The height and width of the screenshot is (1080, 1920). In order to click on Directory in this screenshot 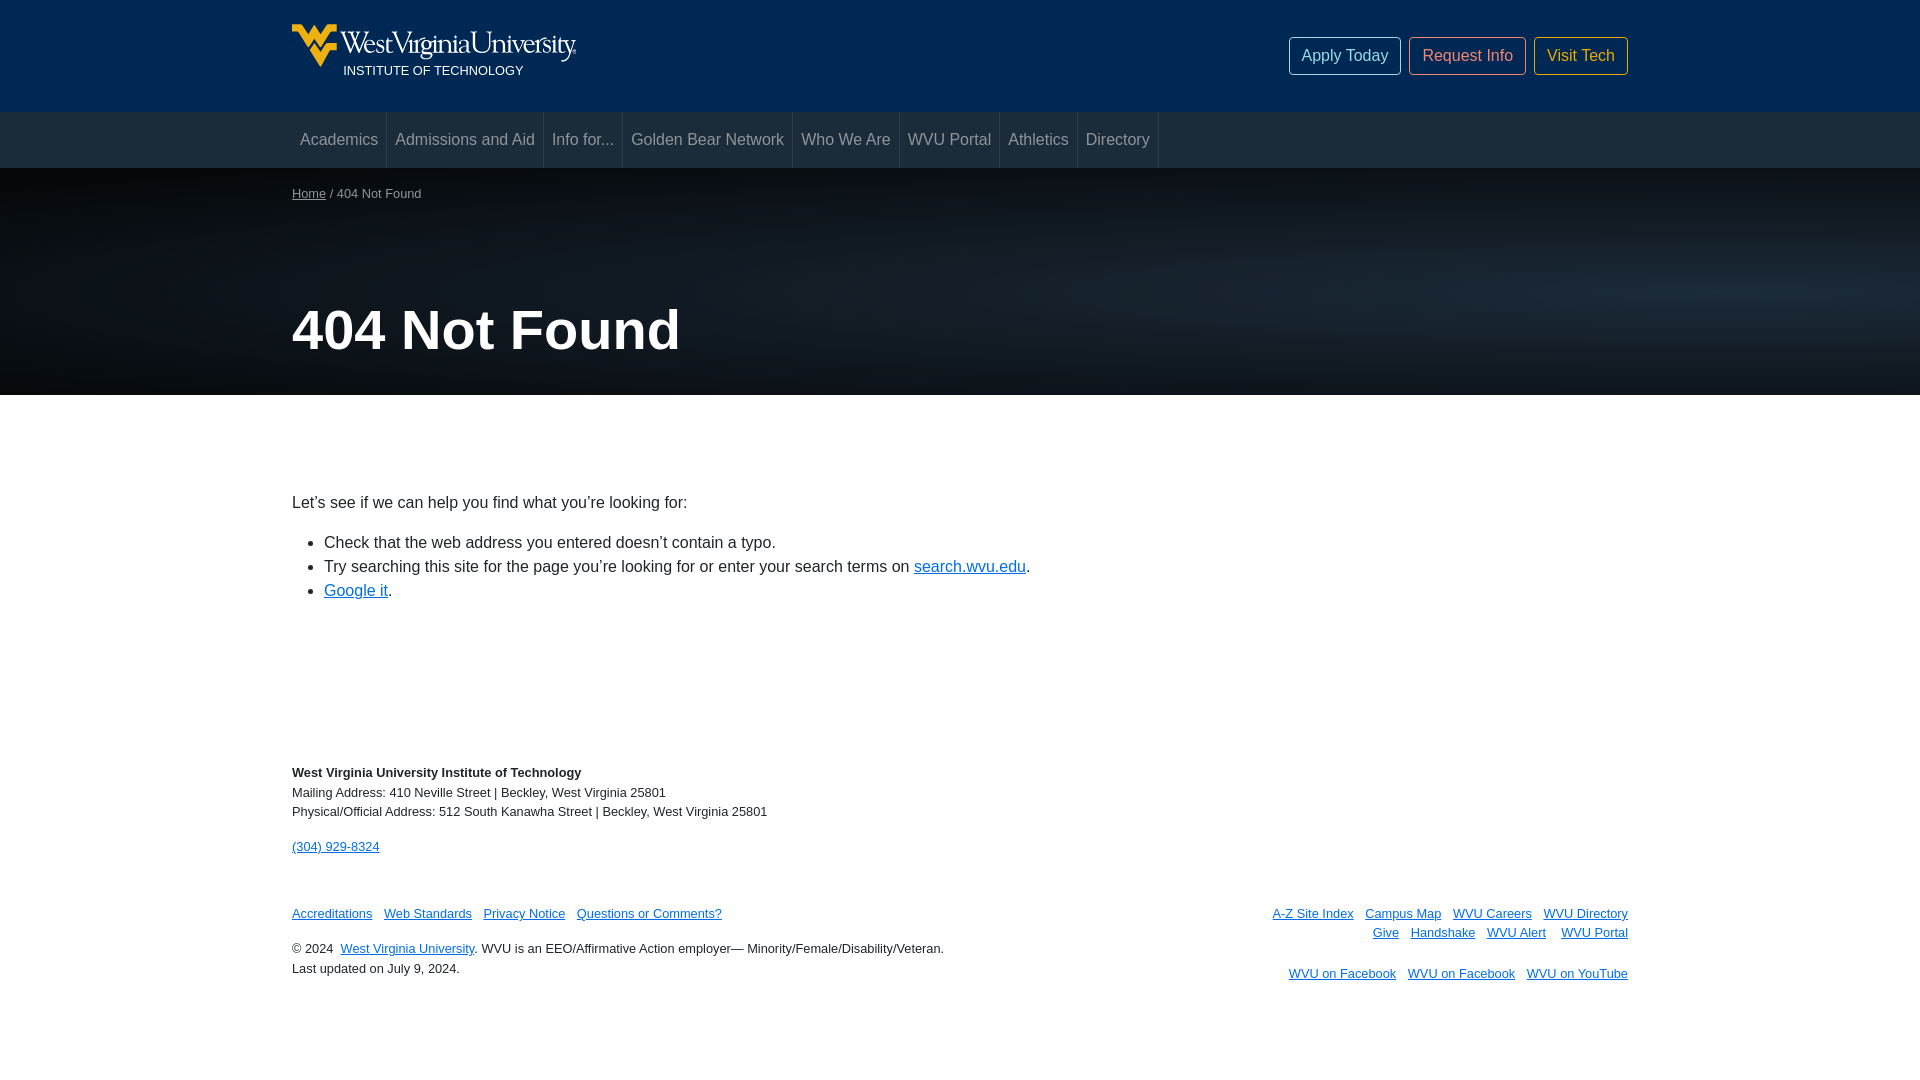, I will do `click(1117, 140)`.